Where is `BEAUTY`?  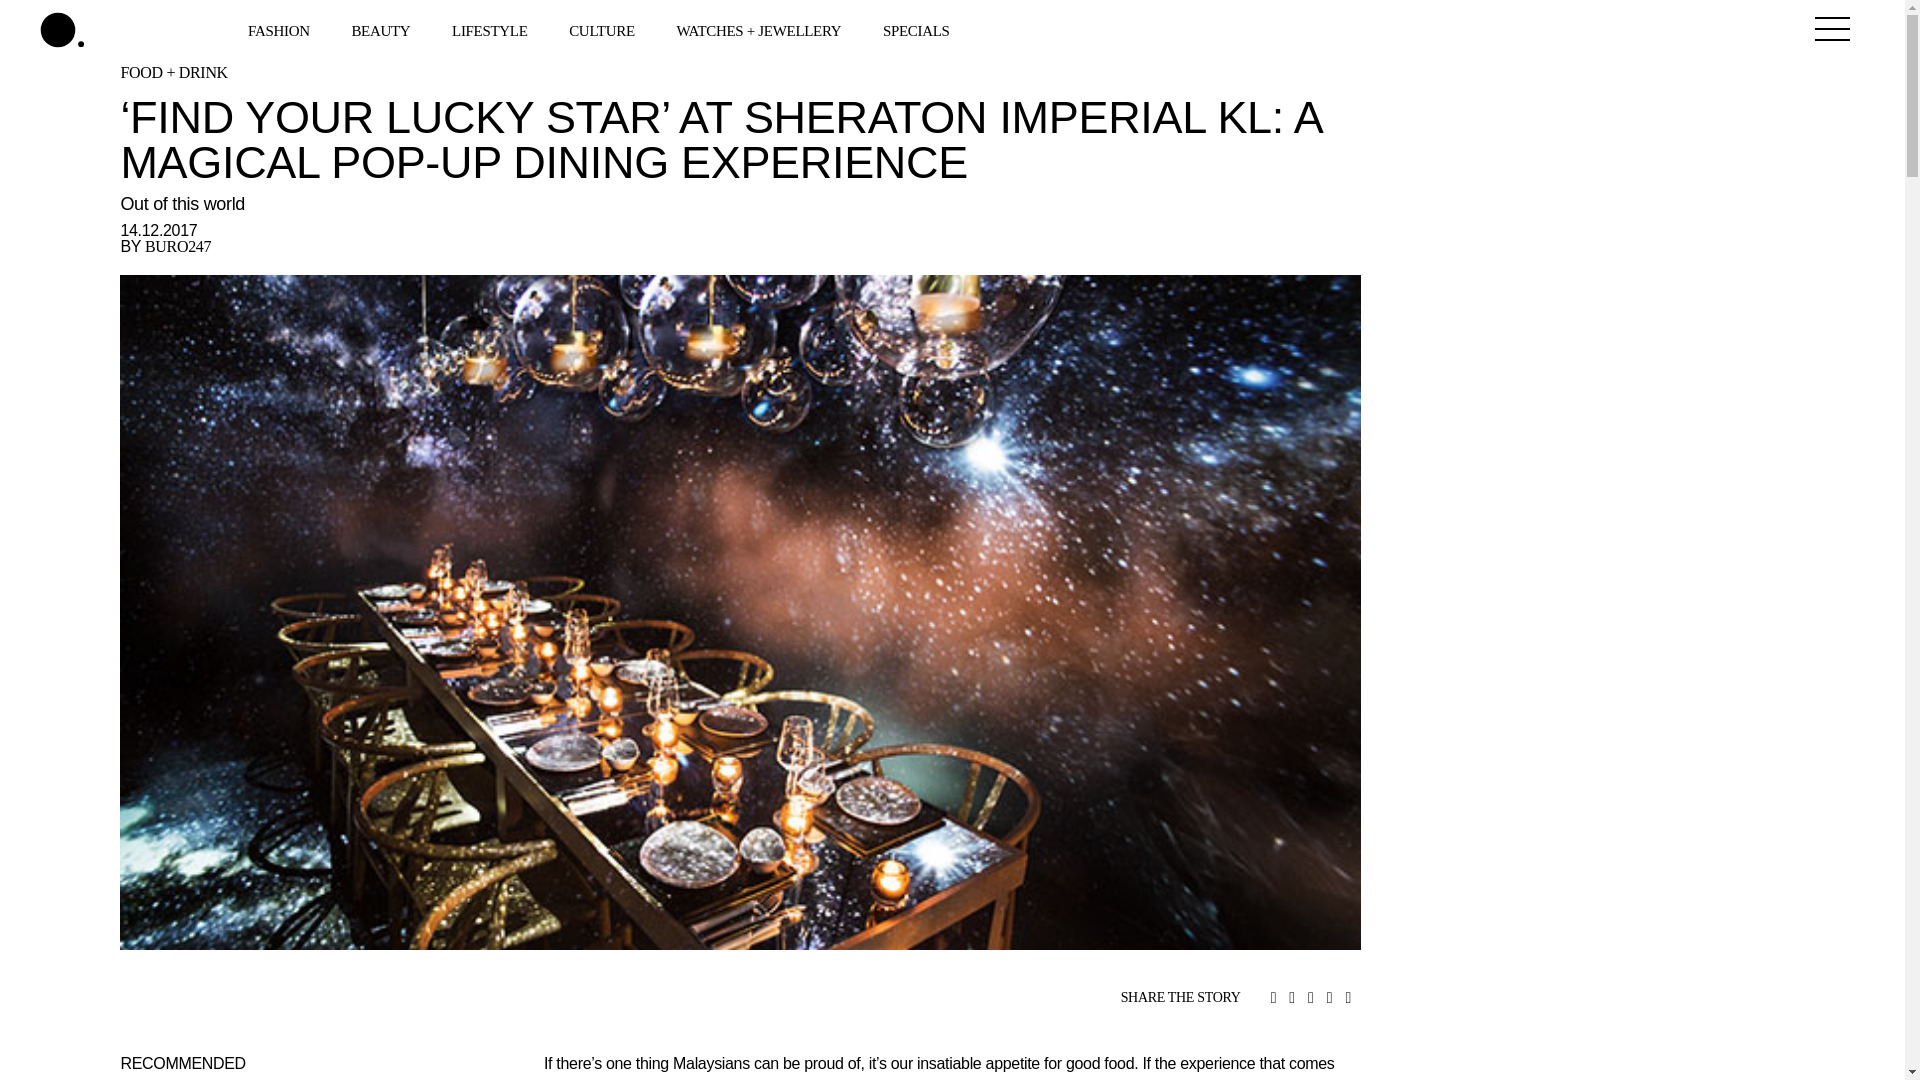 BEAUTY is located at coordinates (382, 29).